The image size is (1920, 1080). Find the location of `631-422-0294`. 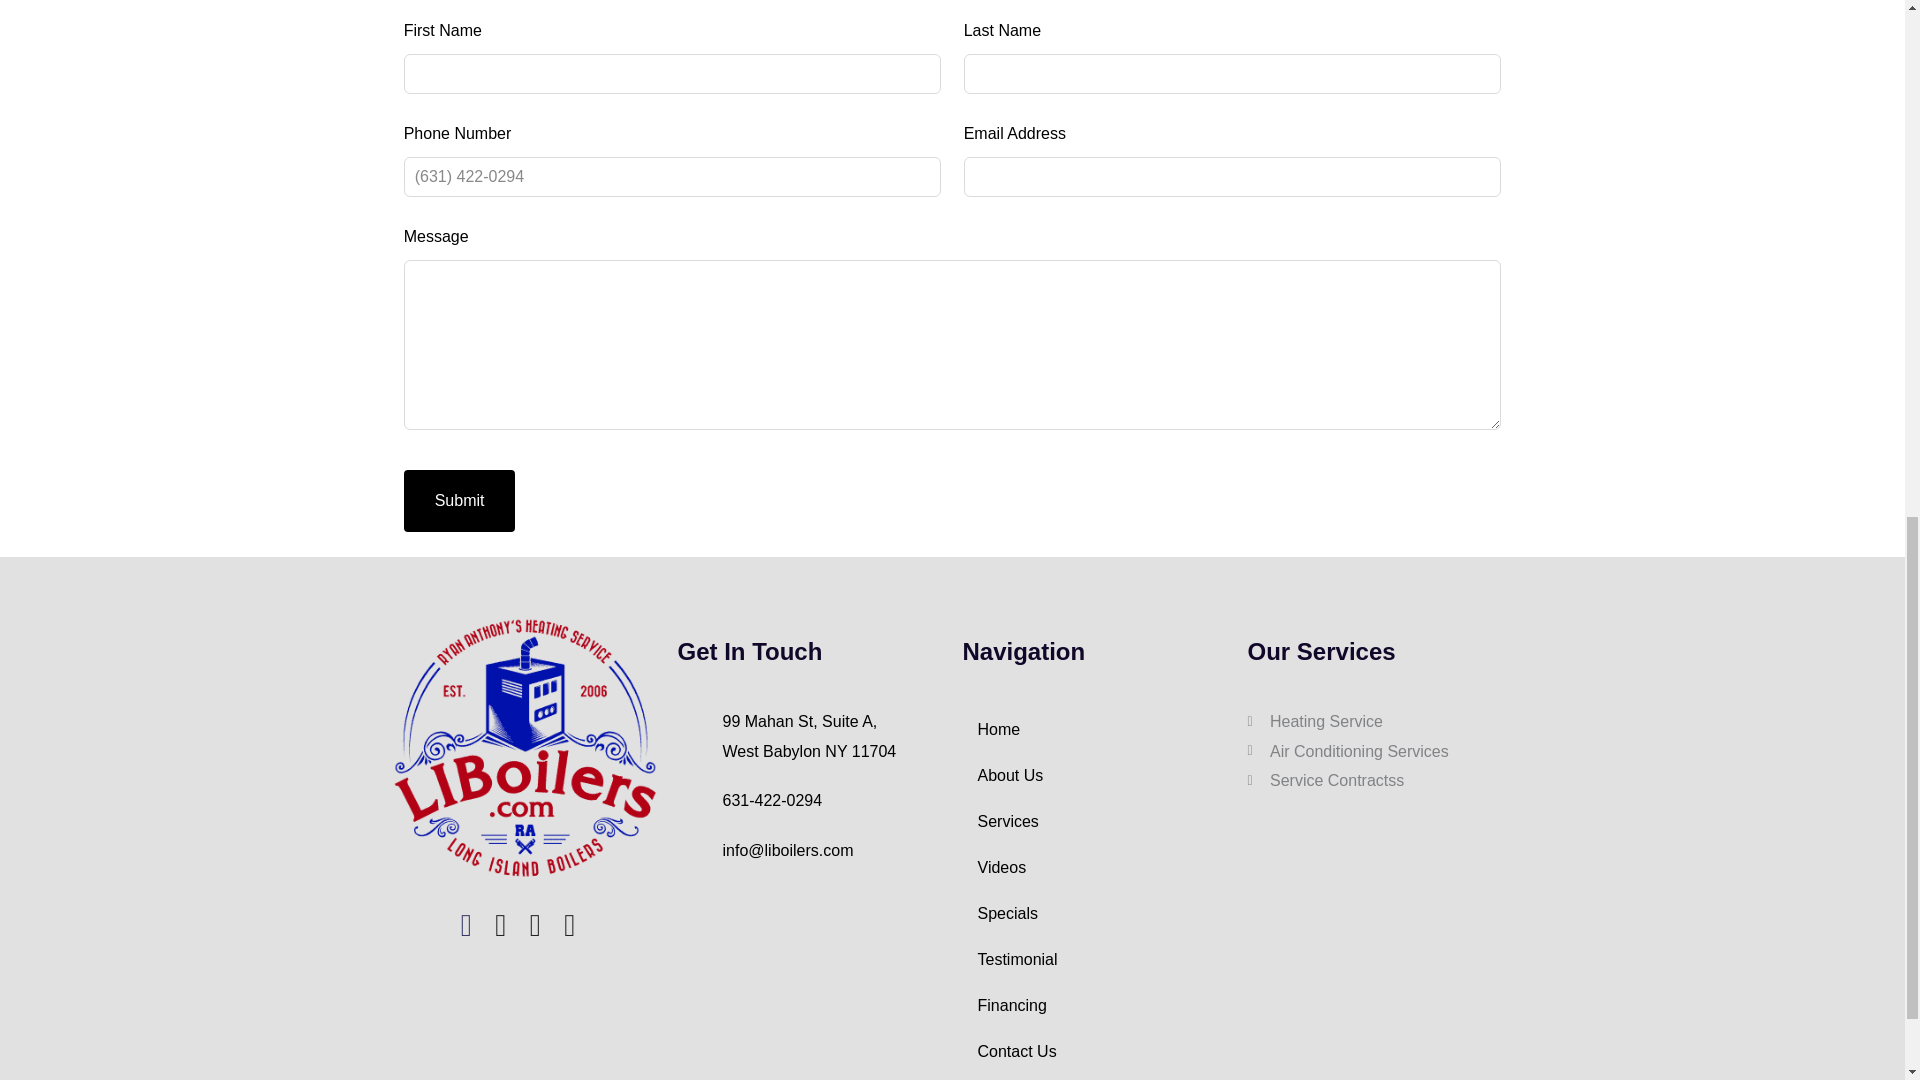

631-422-0294 is located at coordinates (1094, 868).